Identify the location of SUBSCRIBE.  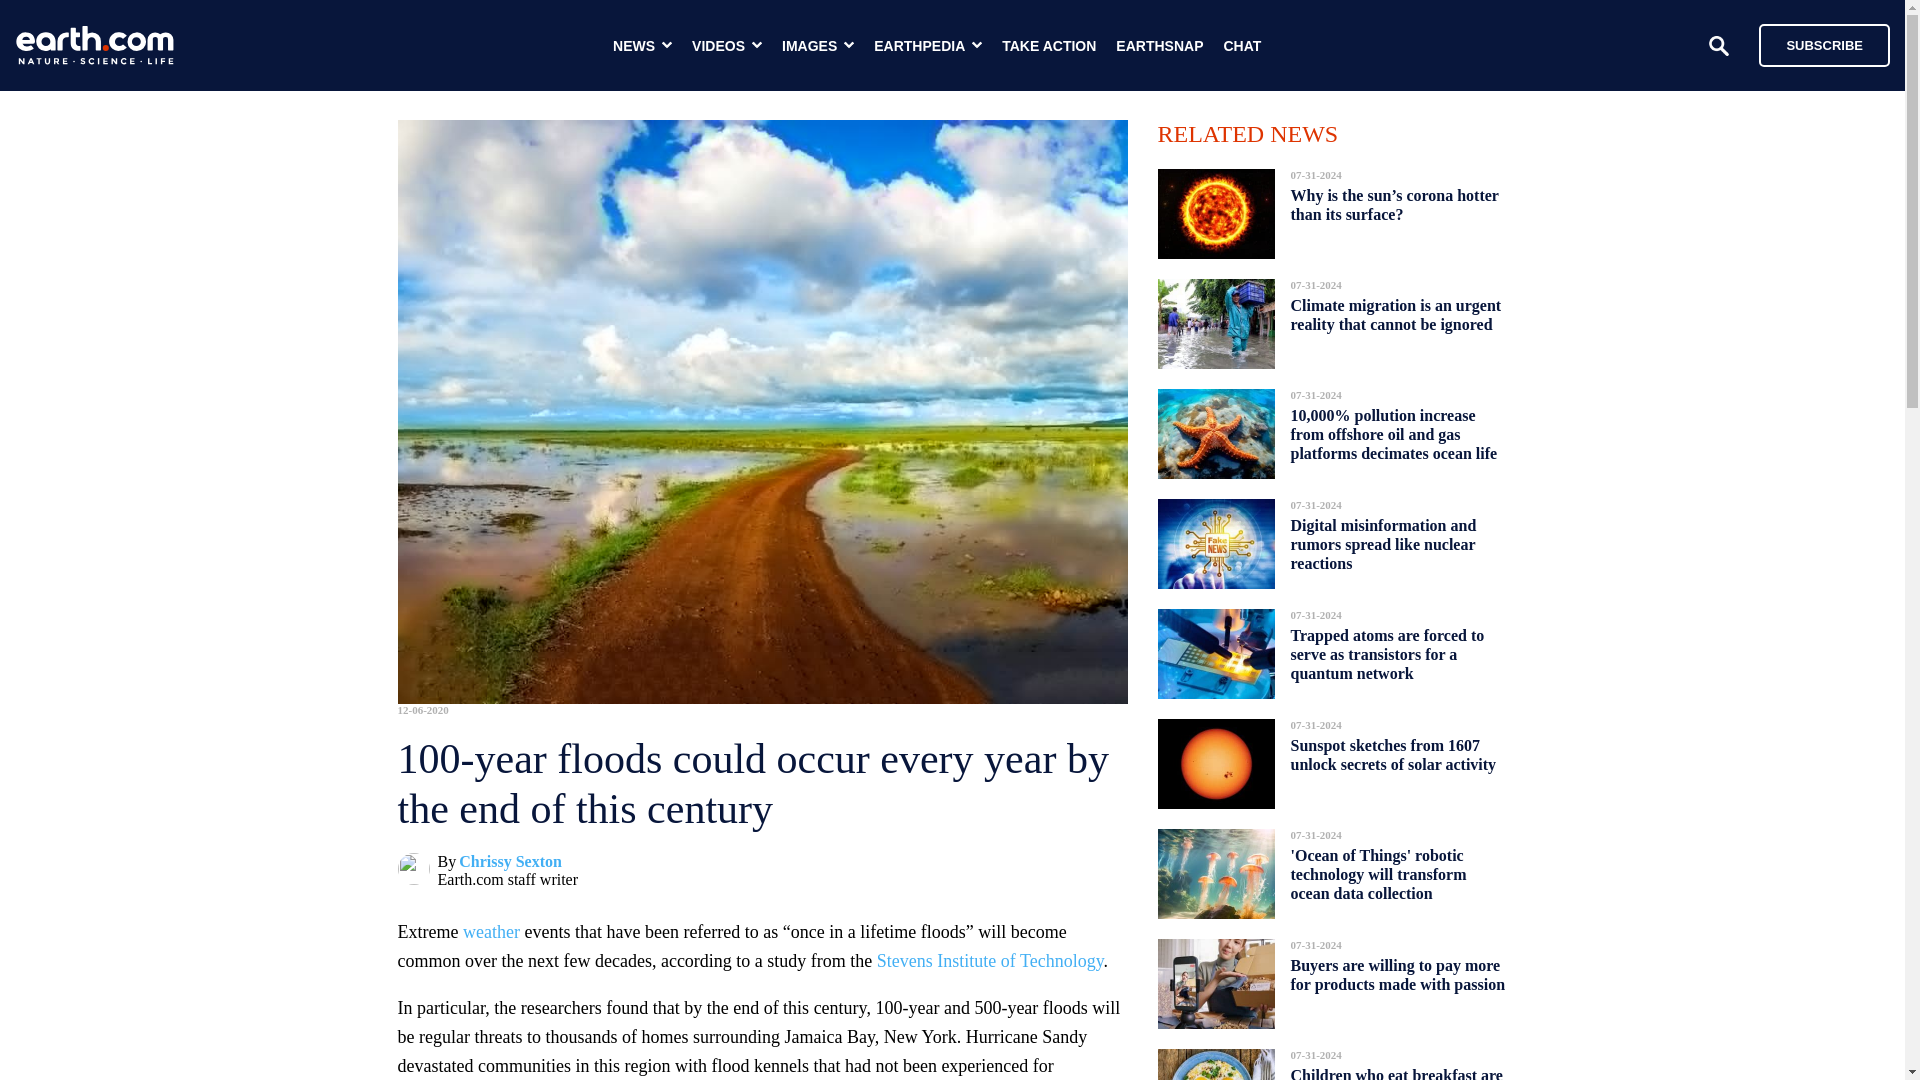
(1824, 44).